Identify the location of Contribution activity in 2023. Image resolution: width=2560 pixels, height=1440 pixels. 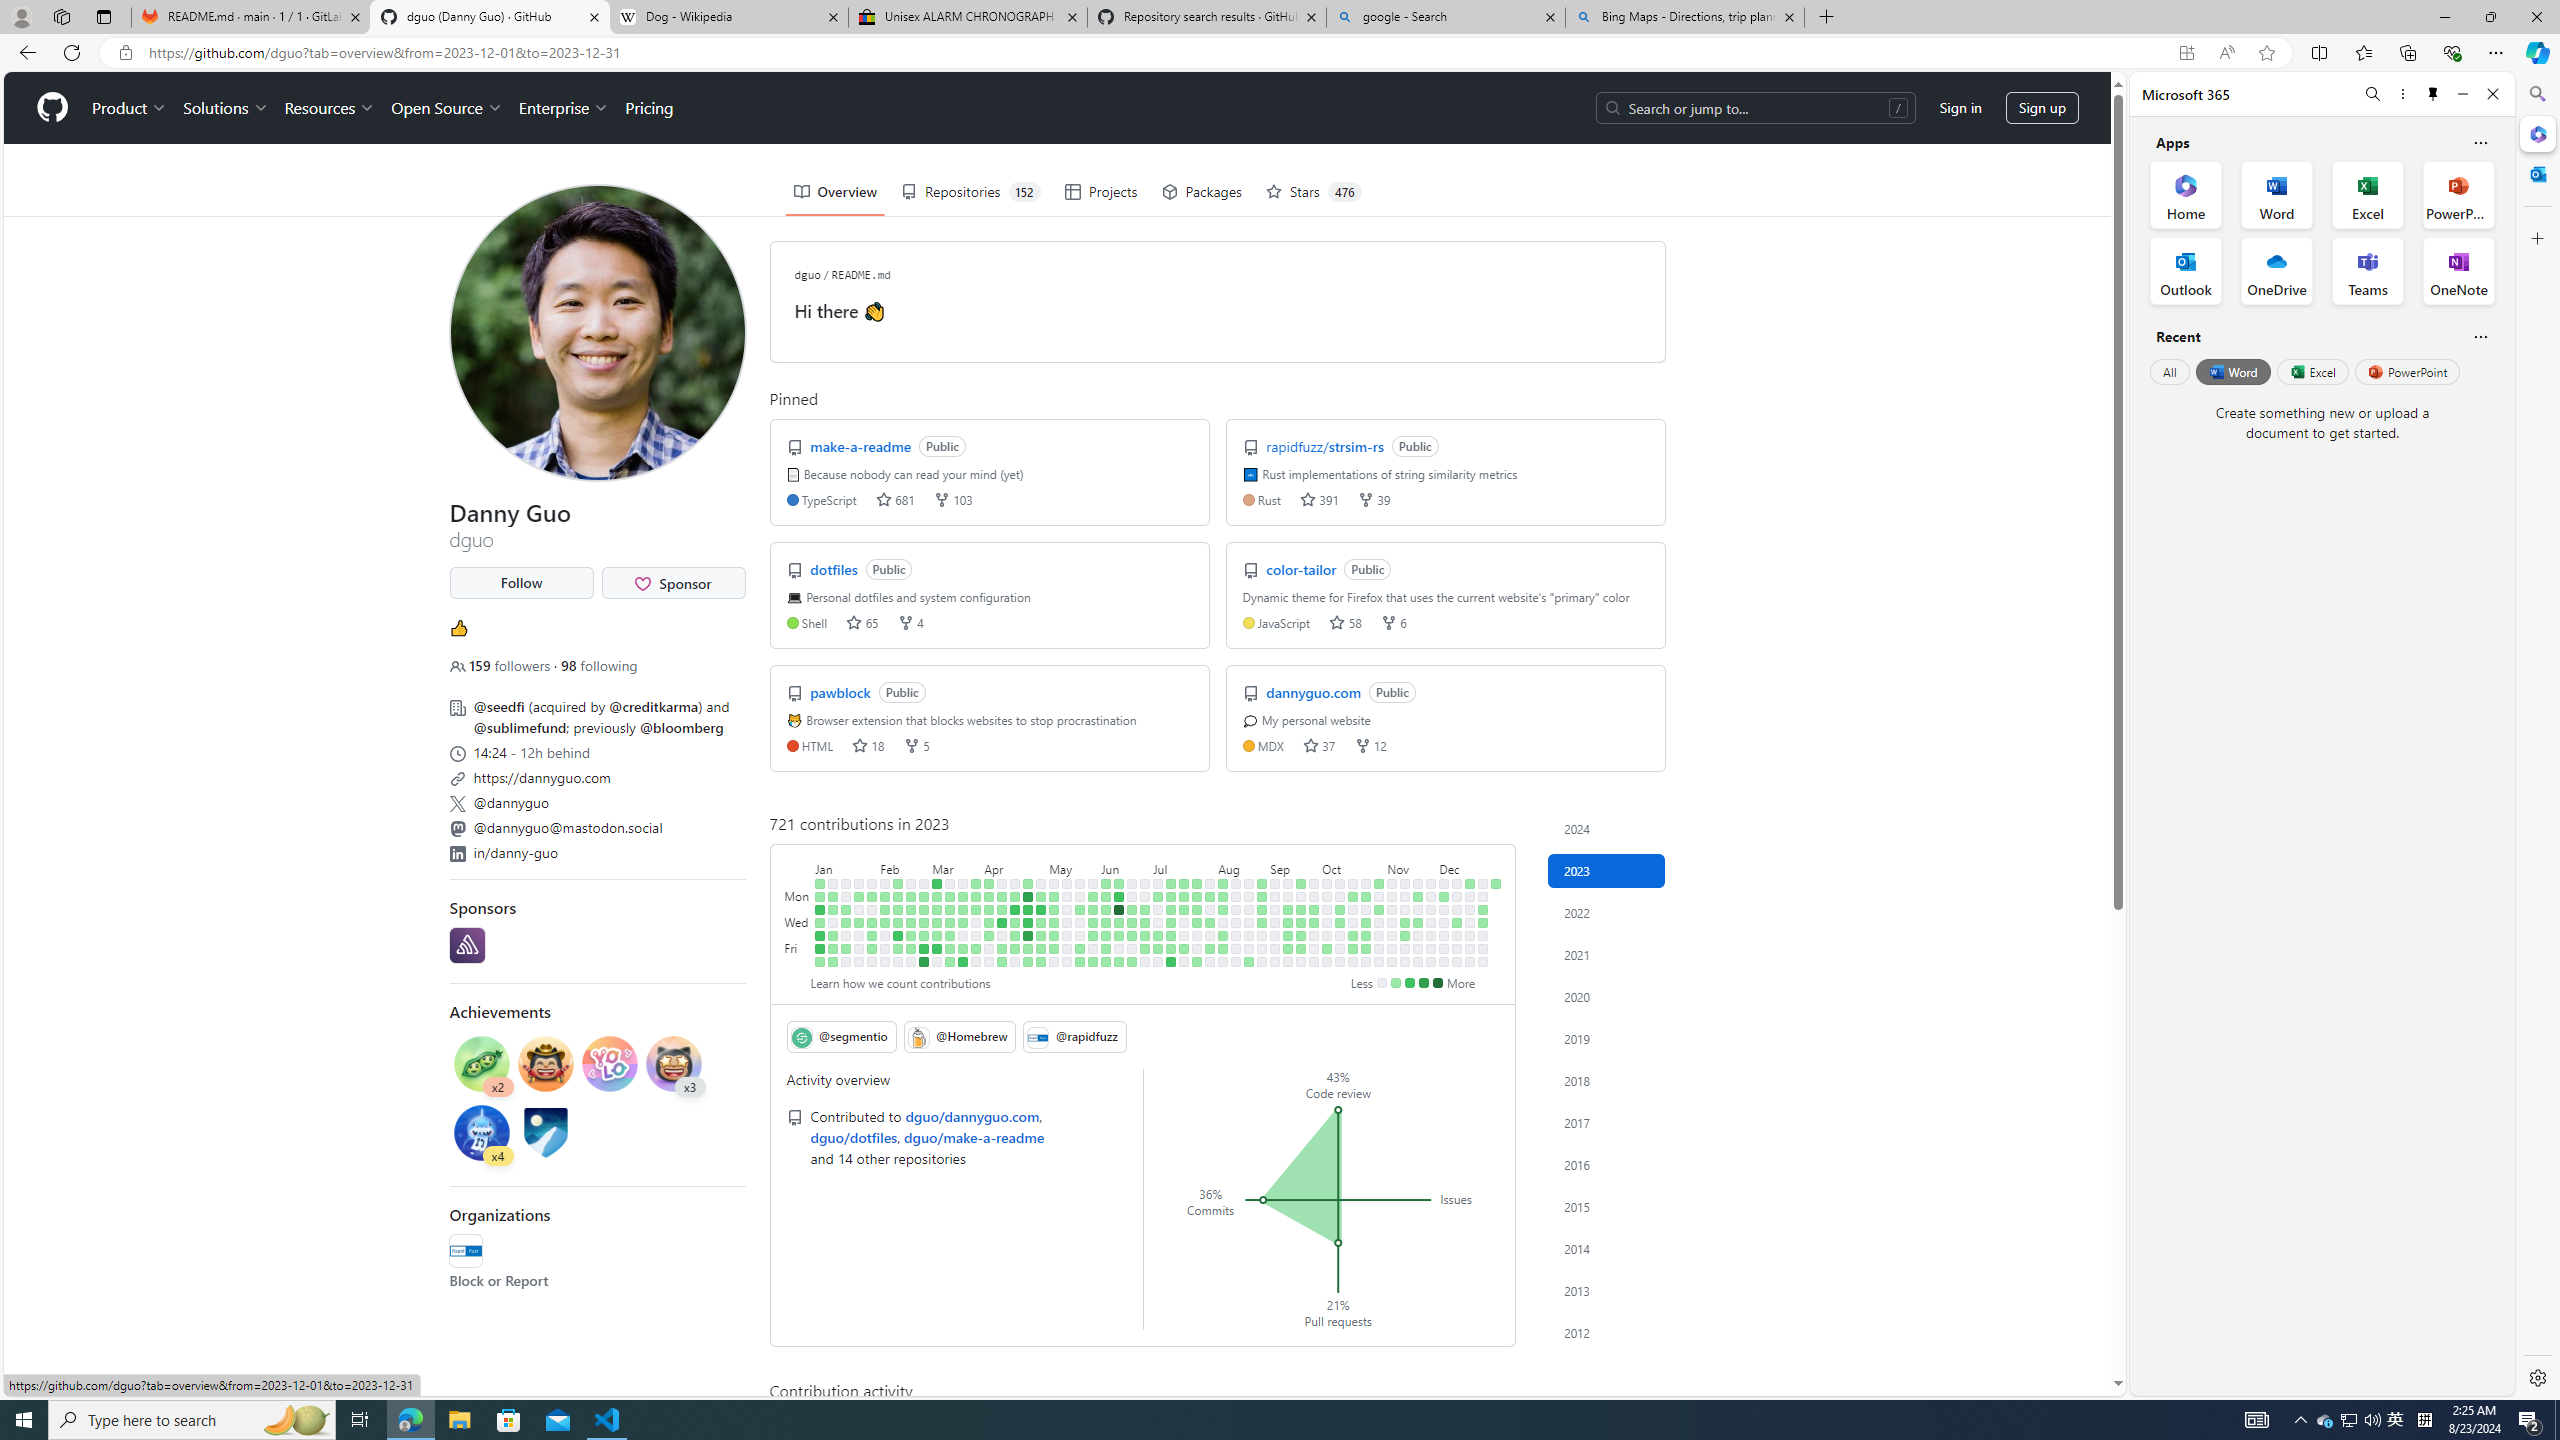
(1607, 870).